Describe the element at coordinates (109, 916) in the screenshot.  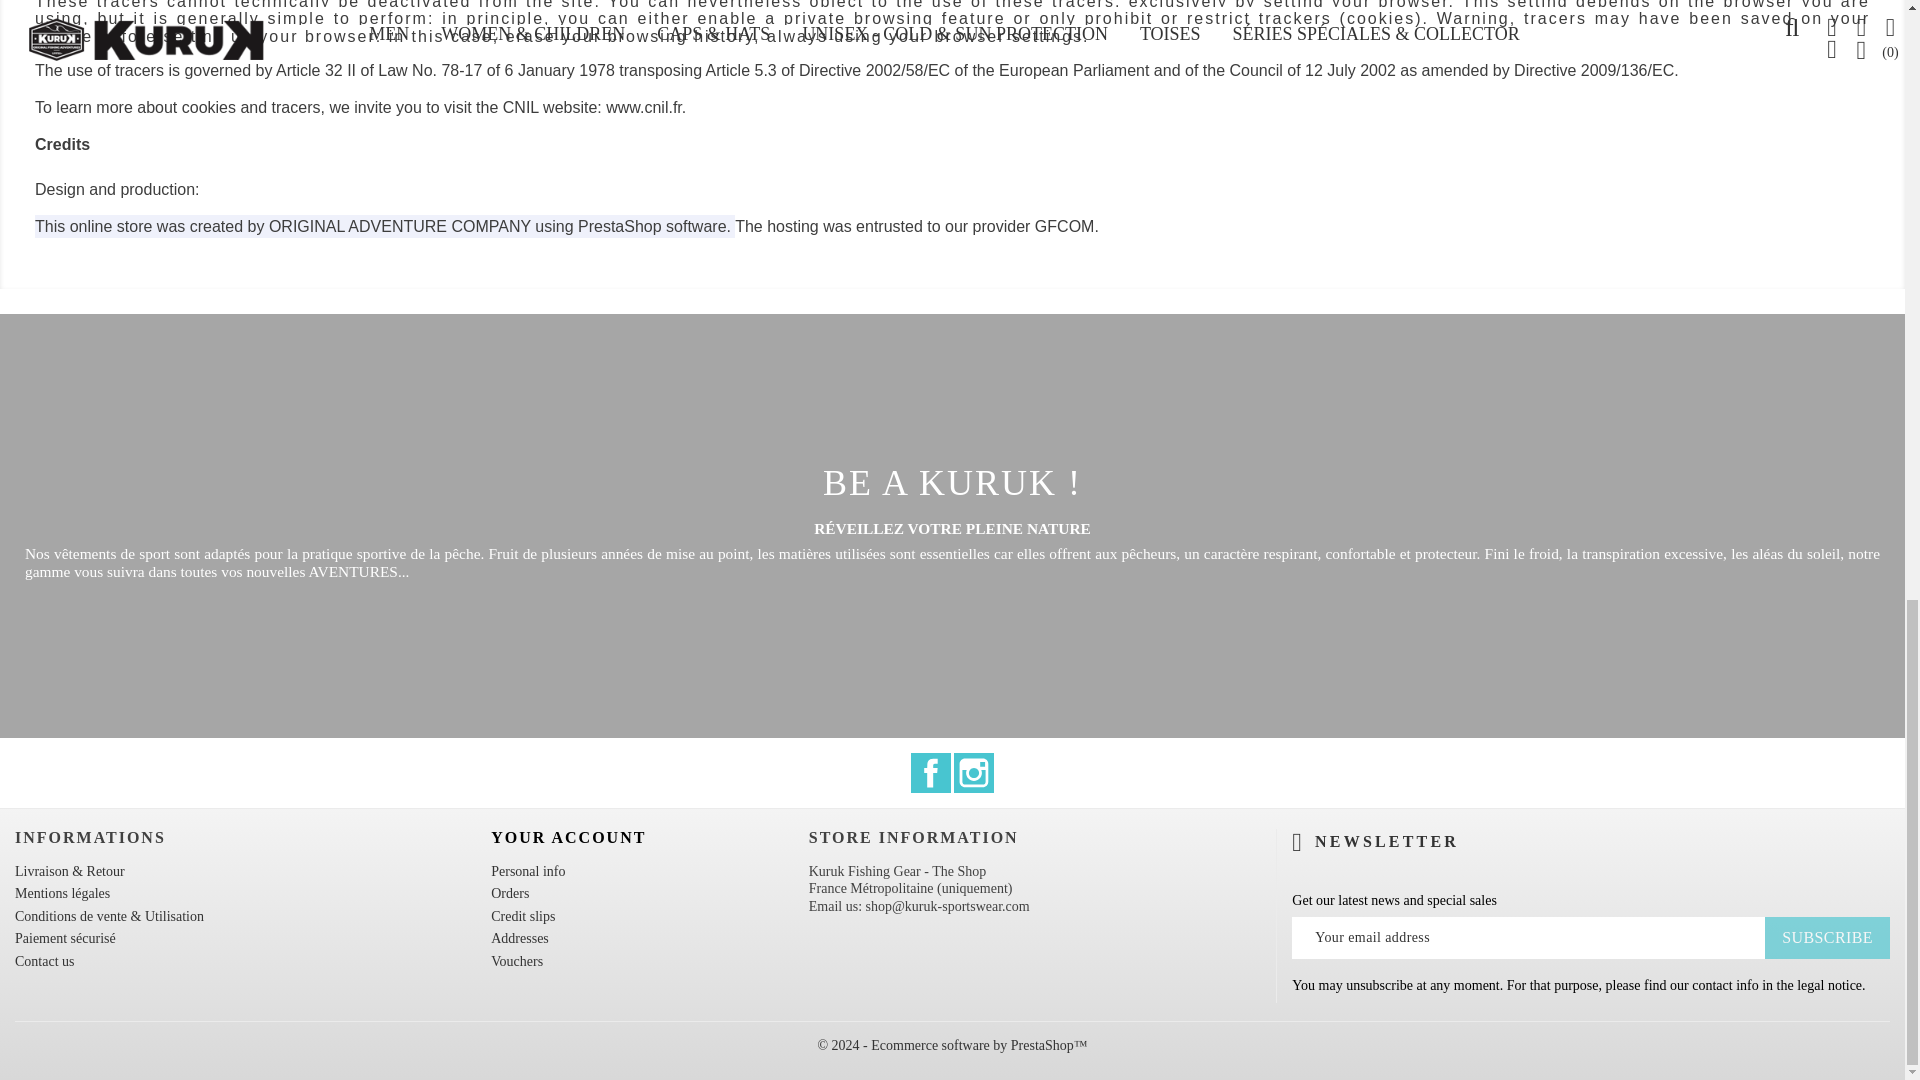
I see `Nos conditions d'utilisation` at that location.